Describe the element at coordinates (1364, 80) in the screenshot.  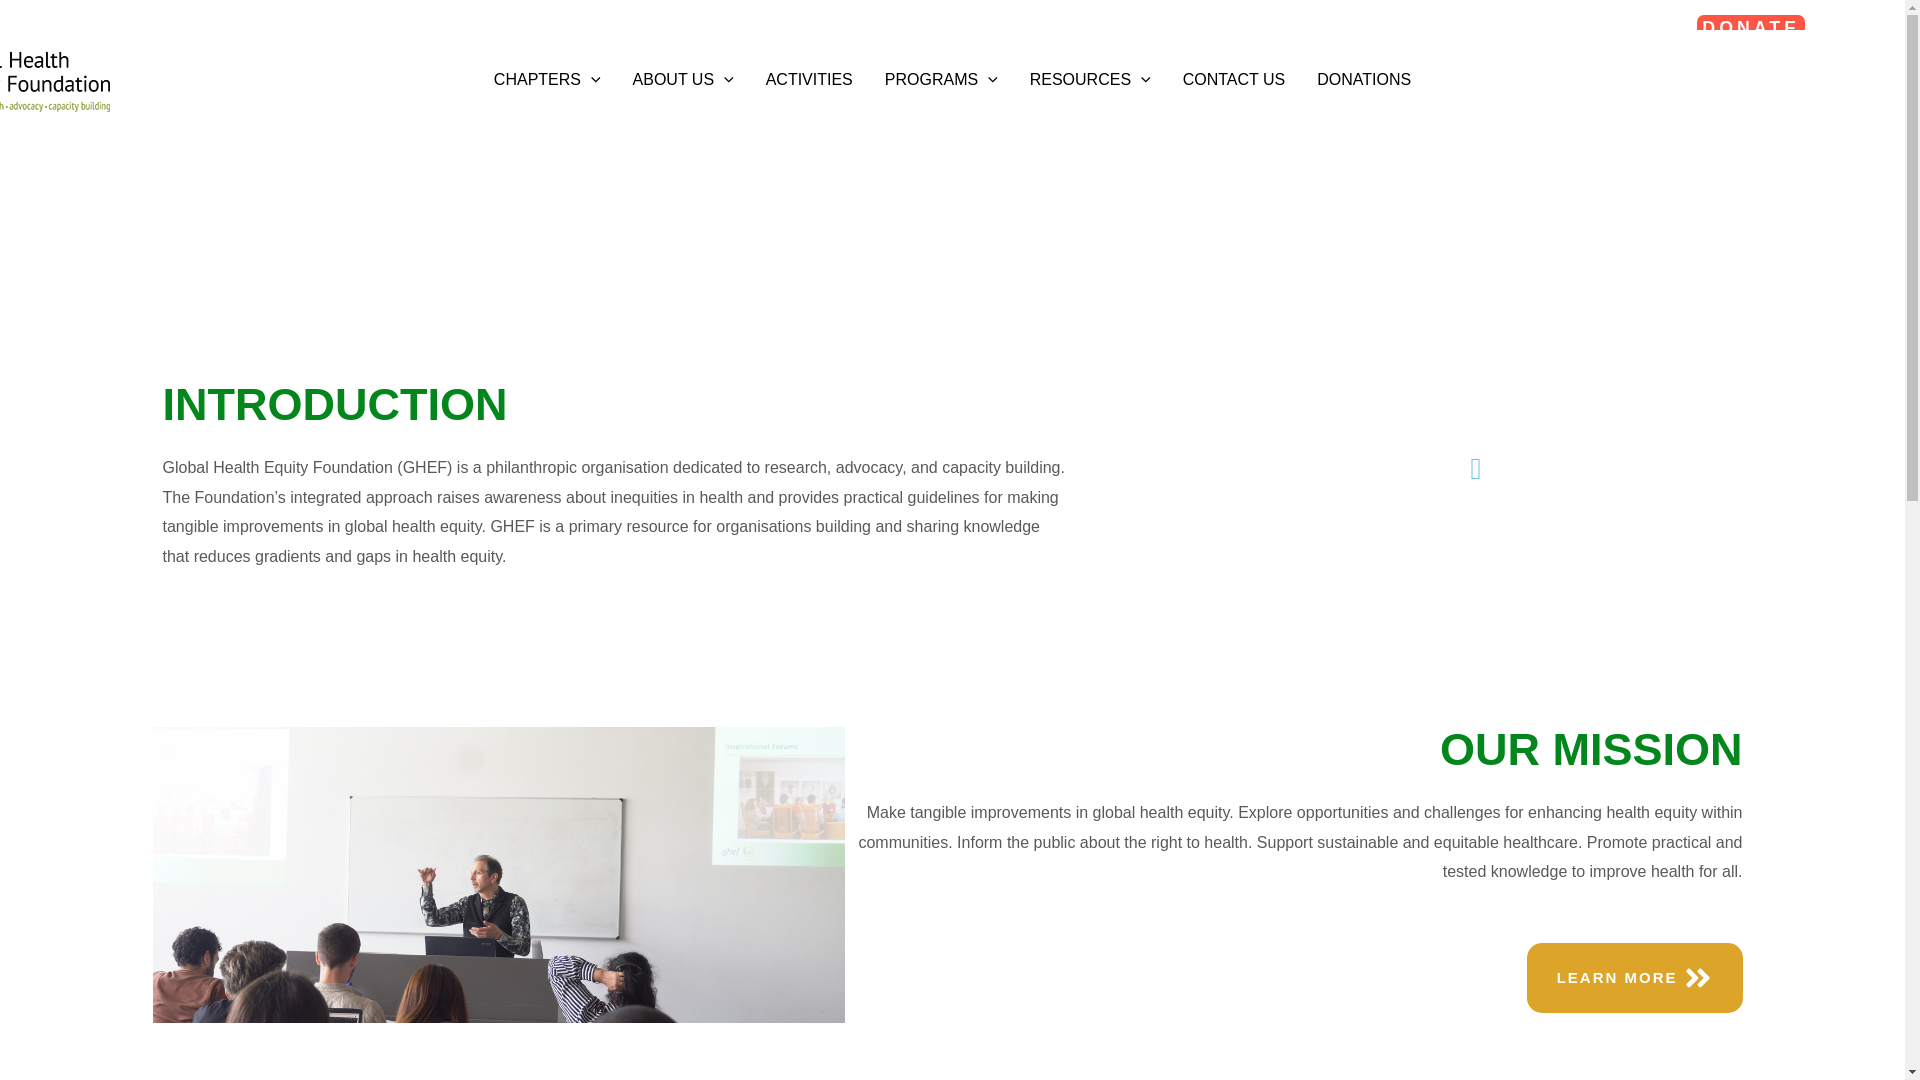
I see `DONATIONS` at that location.